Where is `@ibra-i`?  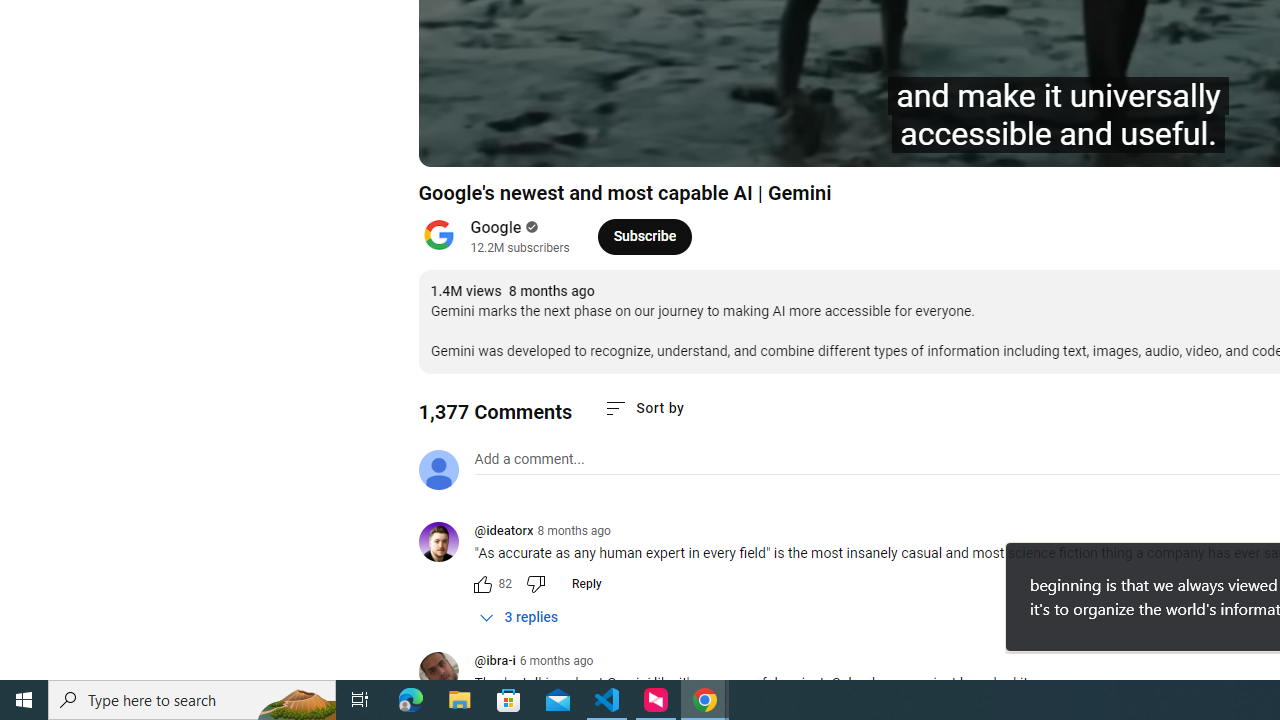
@ibra-i is located at coordinates (446, 673).